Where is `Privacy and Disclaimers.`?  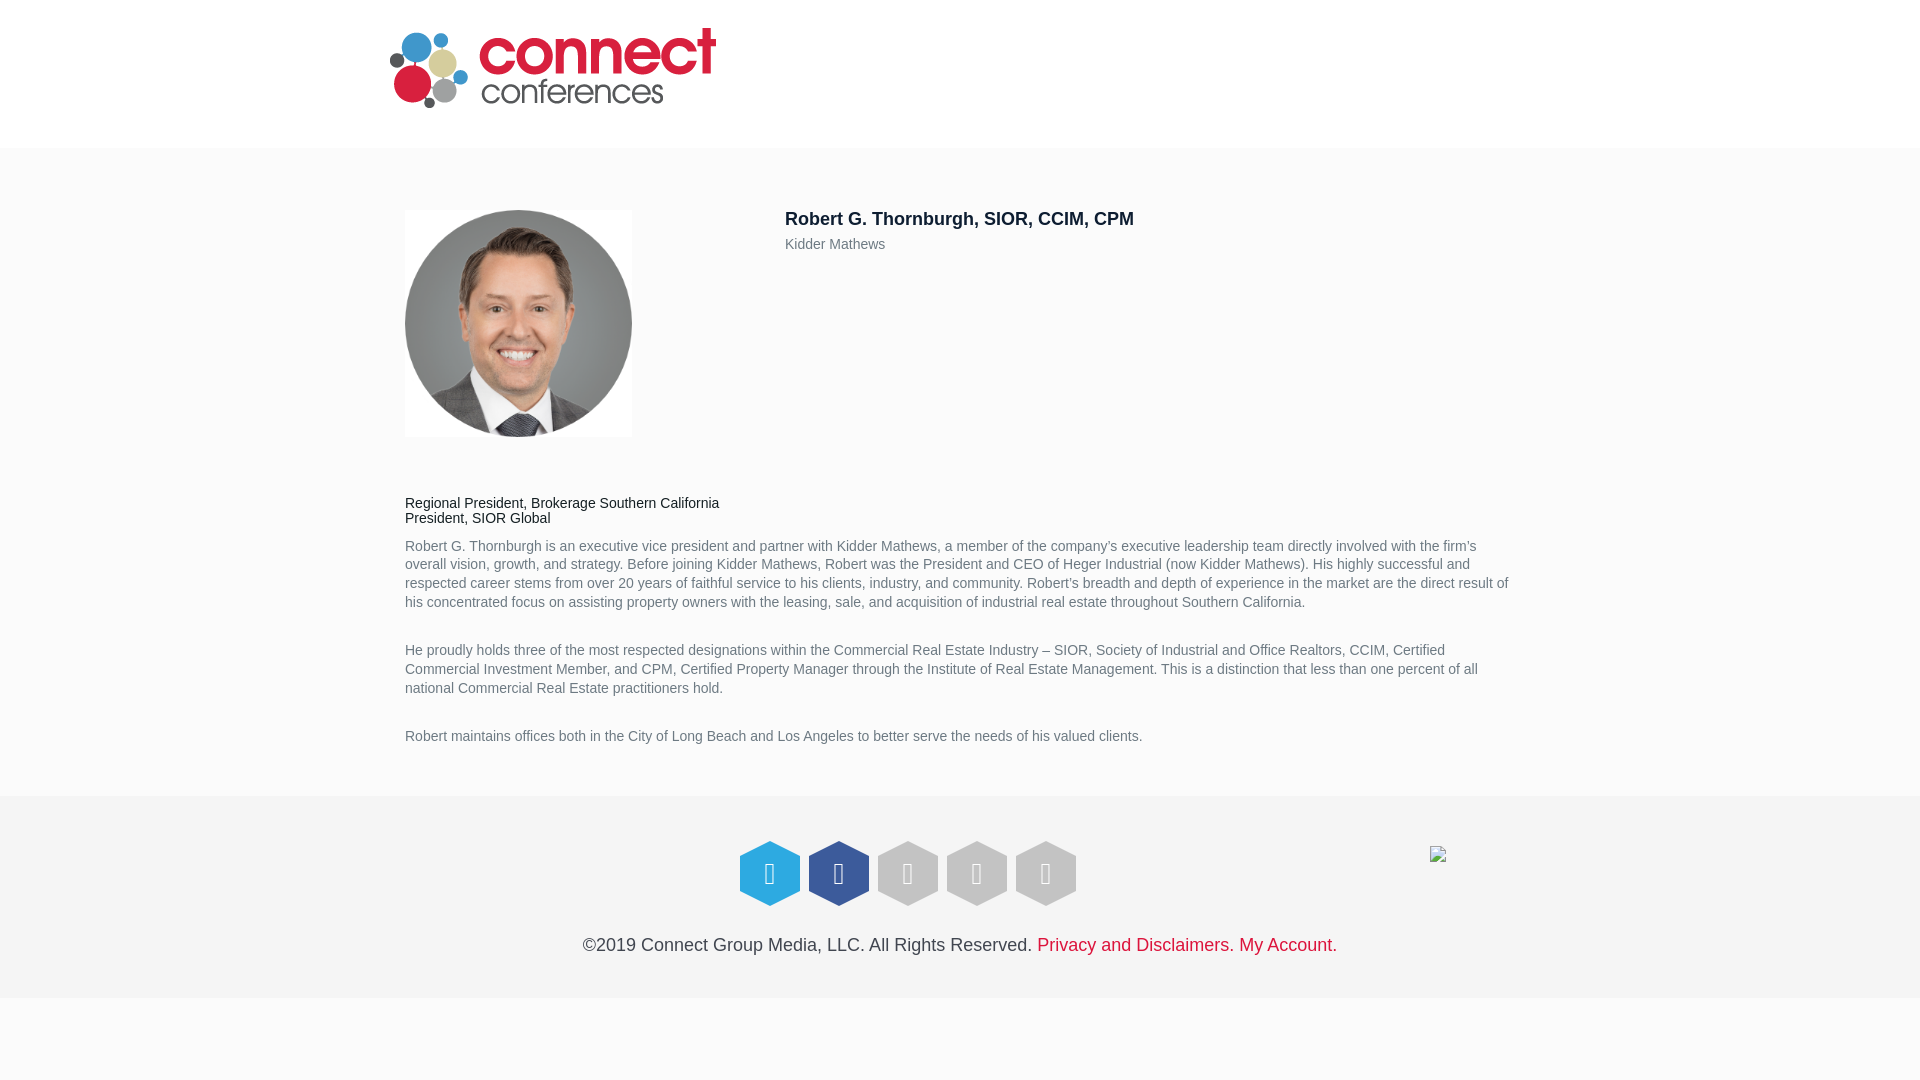 Privacy and Disclaimers. is located at coordinates (1135, 944).